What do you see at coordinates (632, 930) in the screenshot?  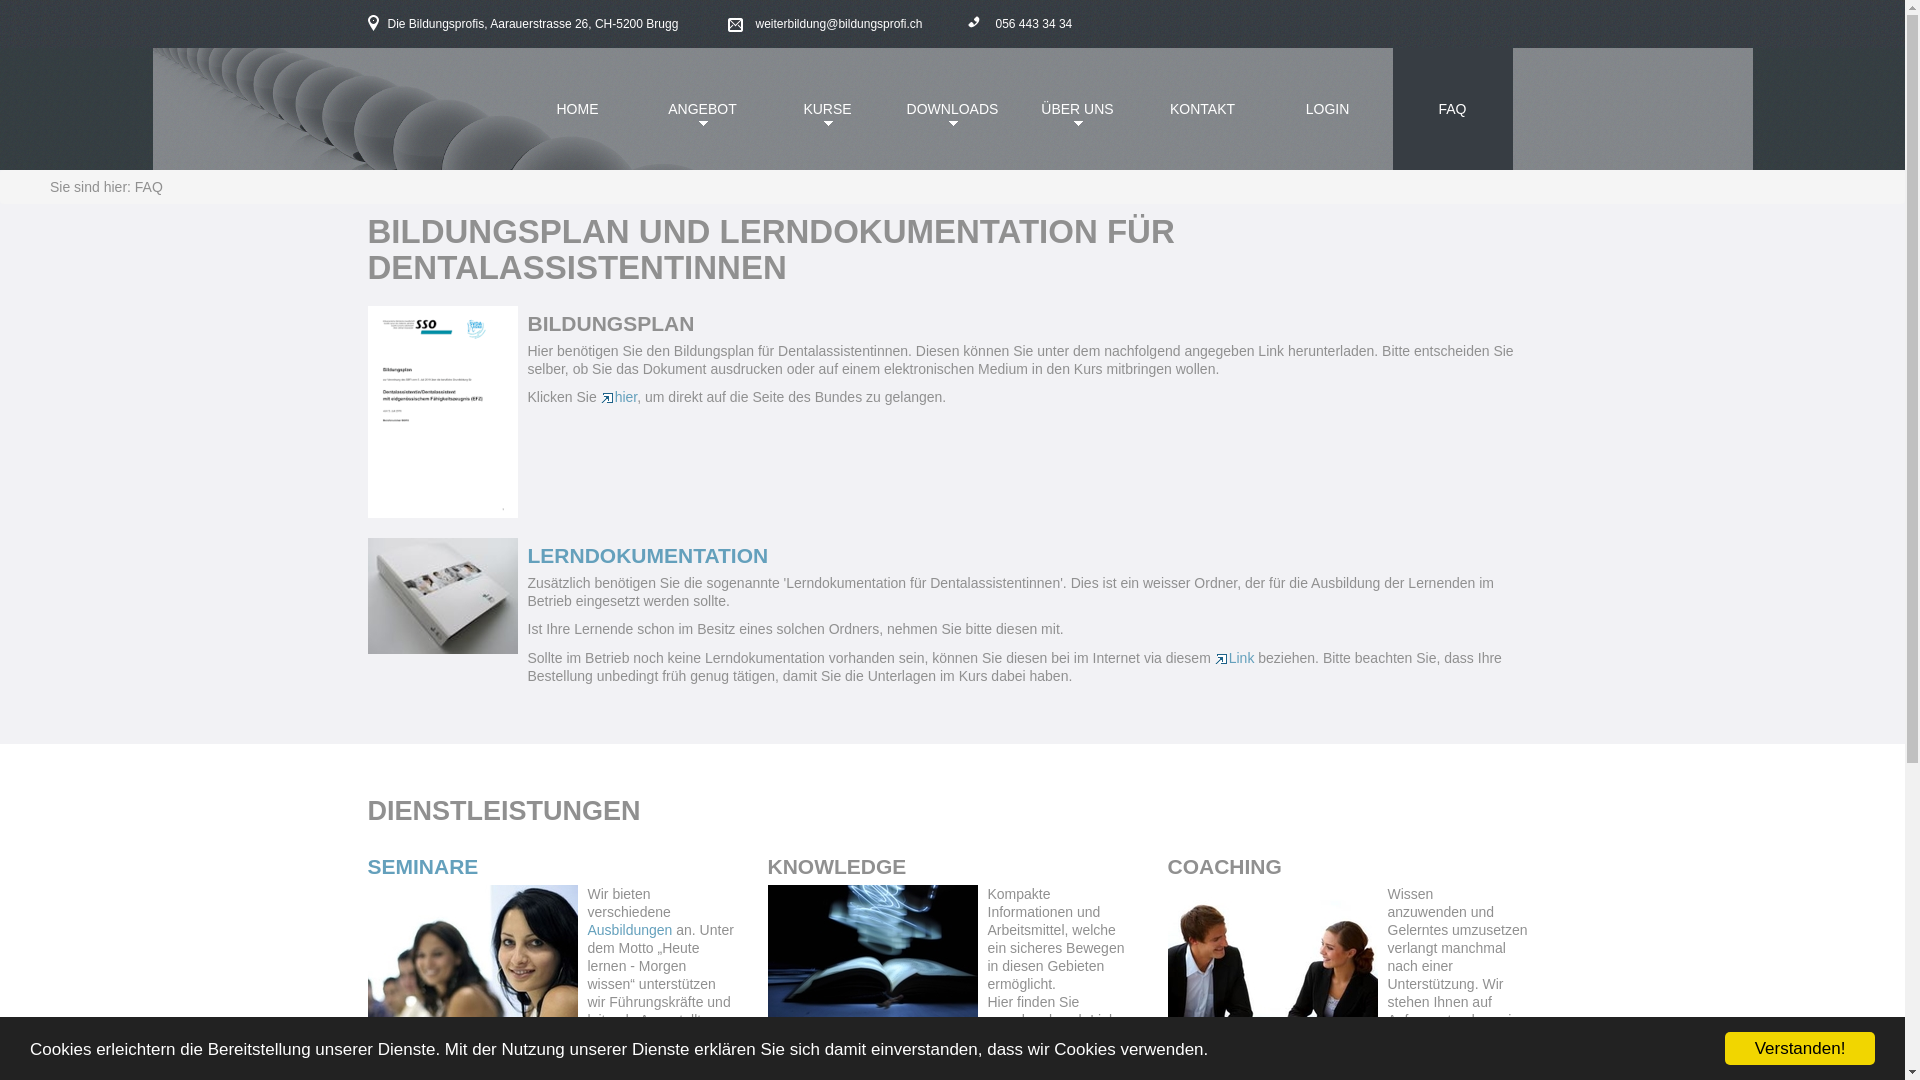 I see `Ausbildungen` at bounding box center [632, 930].